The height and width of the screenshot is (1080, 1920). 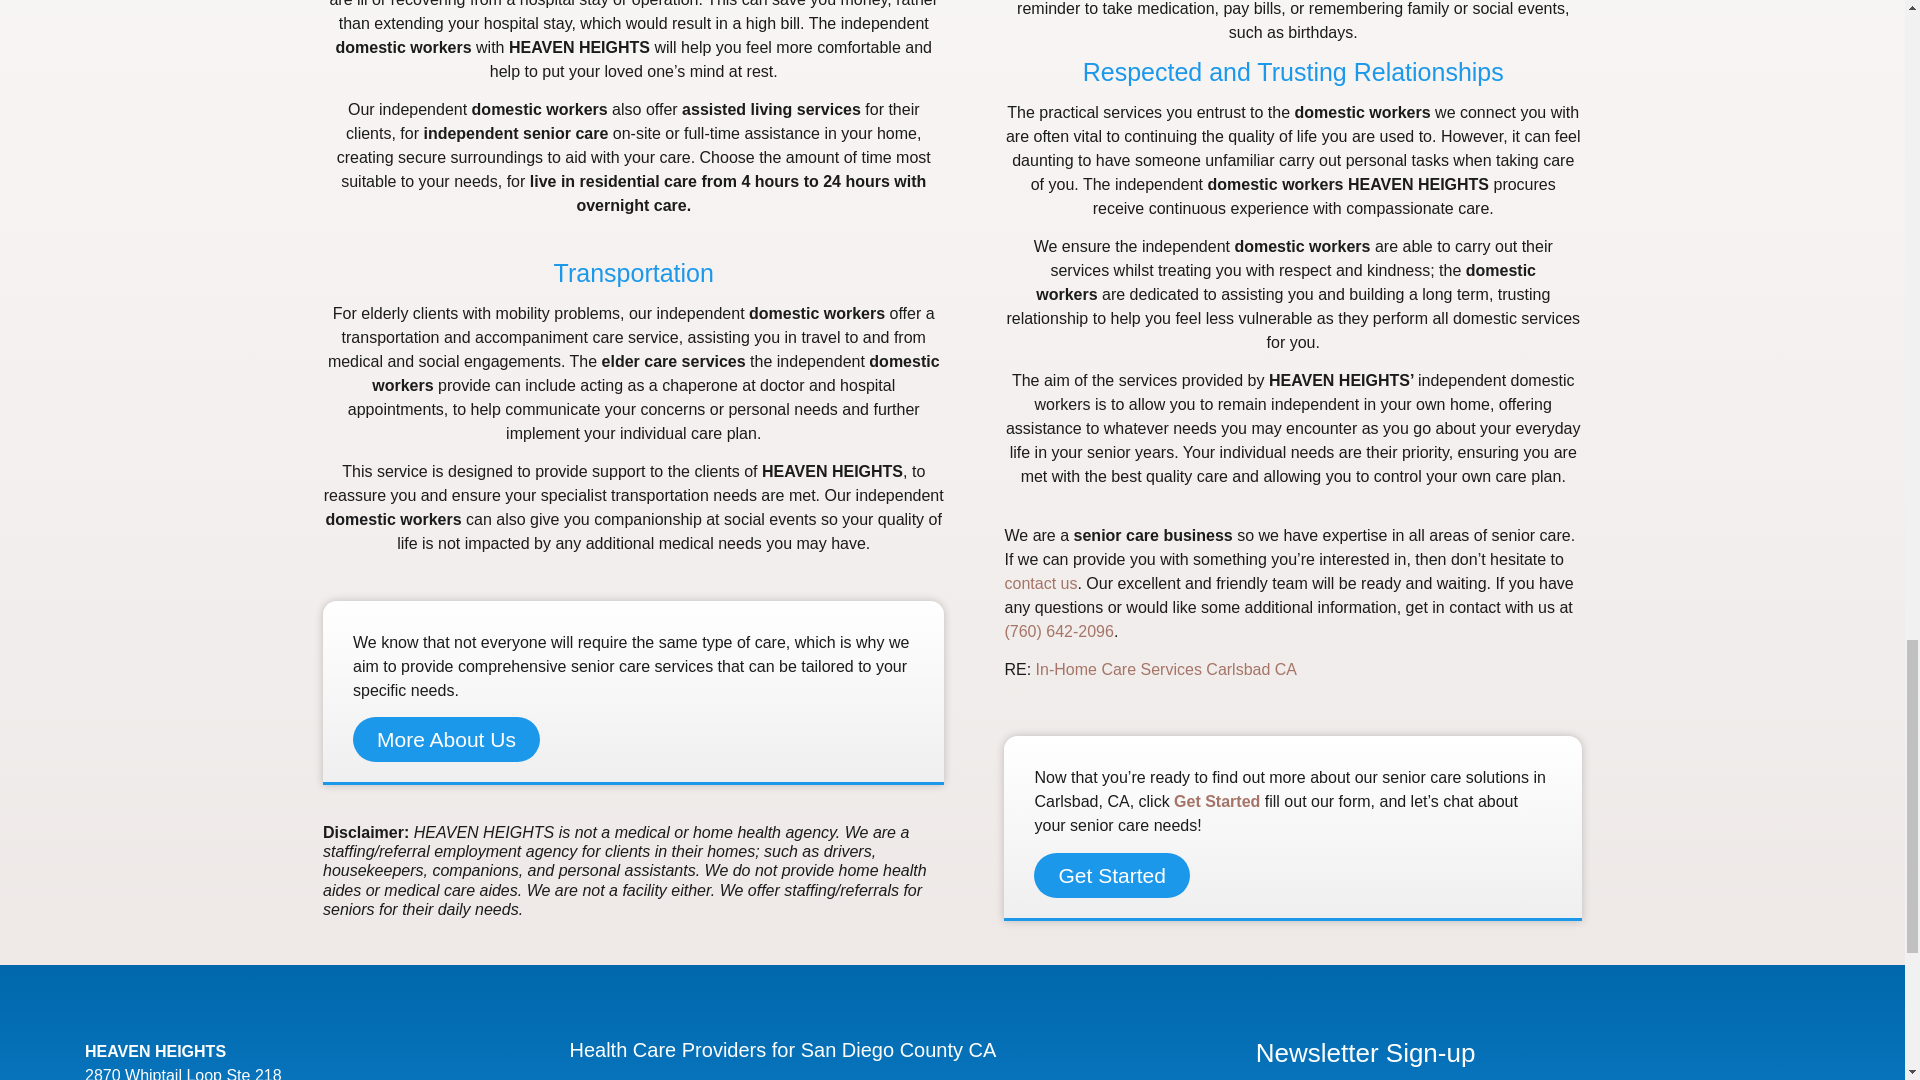 What do you see at coordinates (1216, 801) in the screenshot?
I see `Get Started` at bounding box center [1216, 801].